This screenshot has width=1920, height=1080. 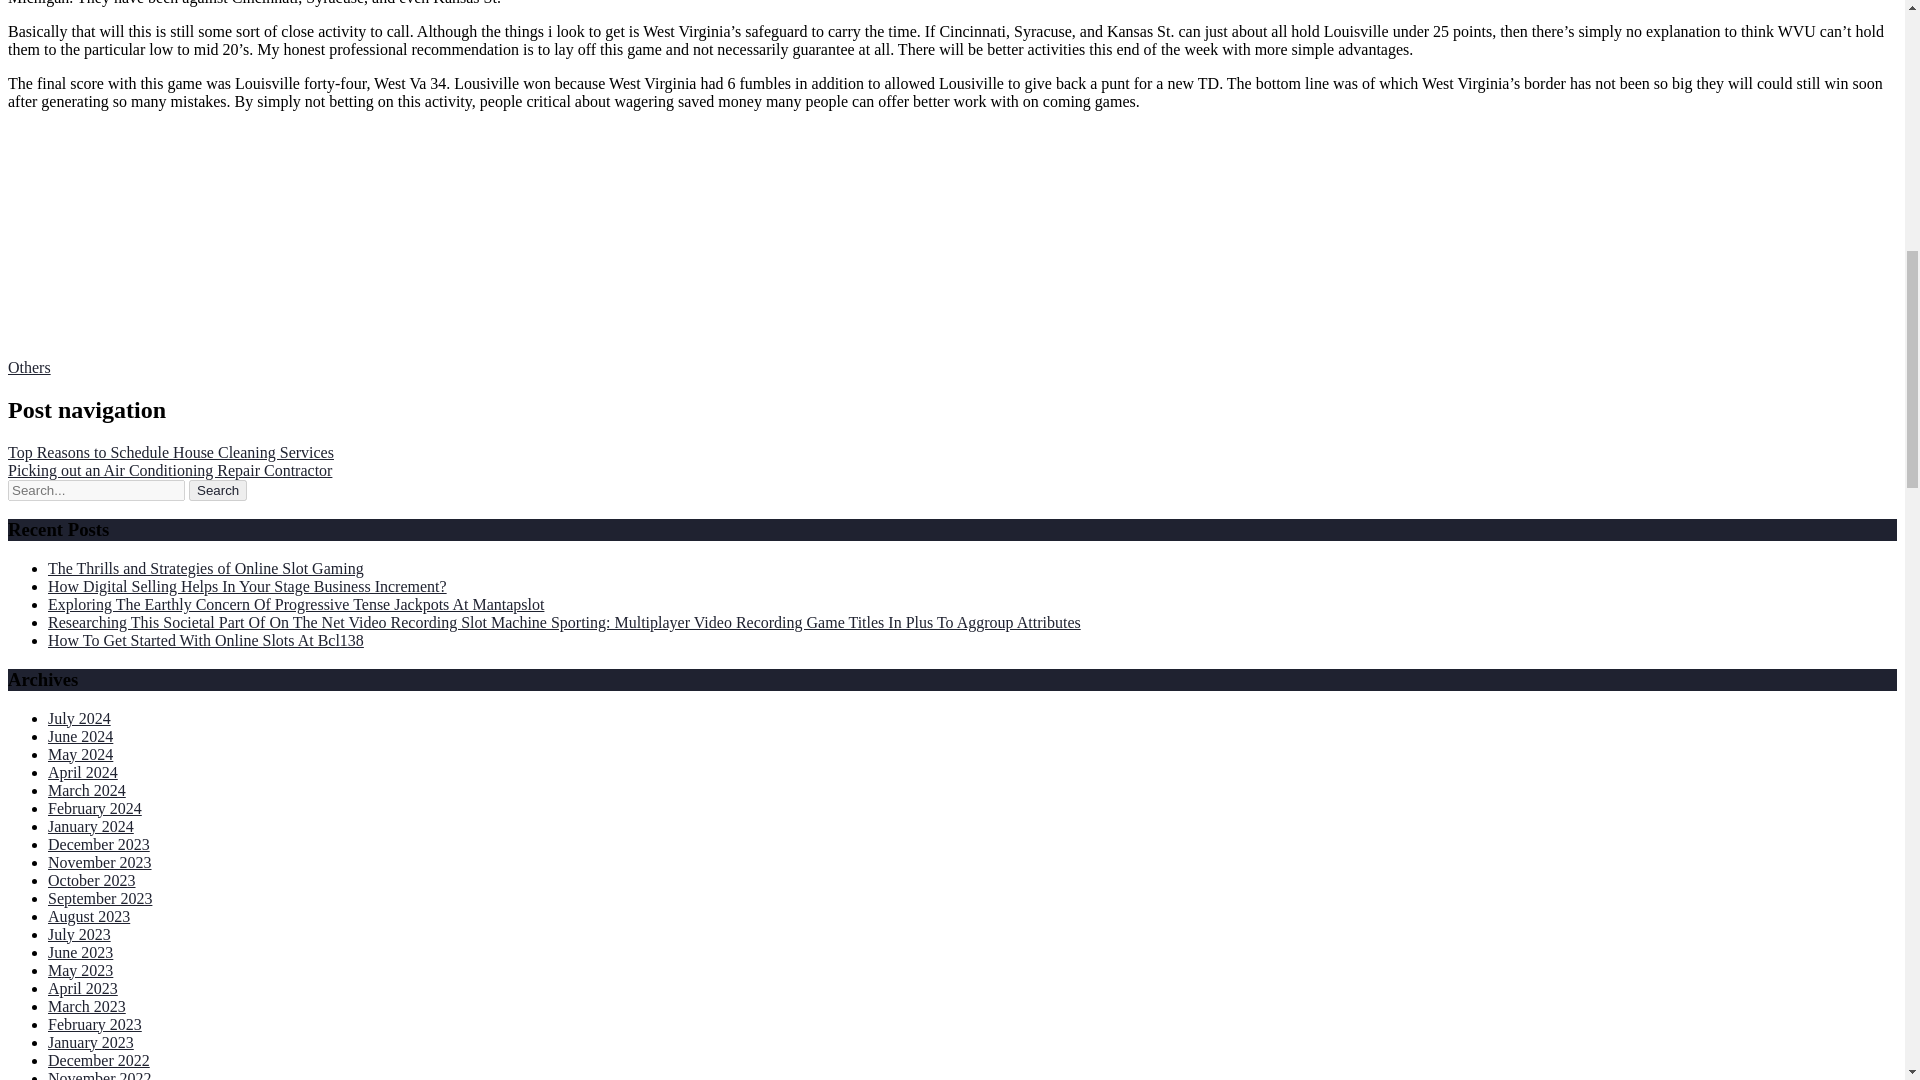 What do you see at coordinates (218, 490) in the screenshot?
I see `Search` at bounding box center [218, 490].